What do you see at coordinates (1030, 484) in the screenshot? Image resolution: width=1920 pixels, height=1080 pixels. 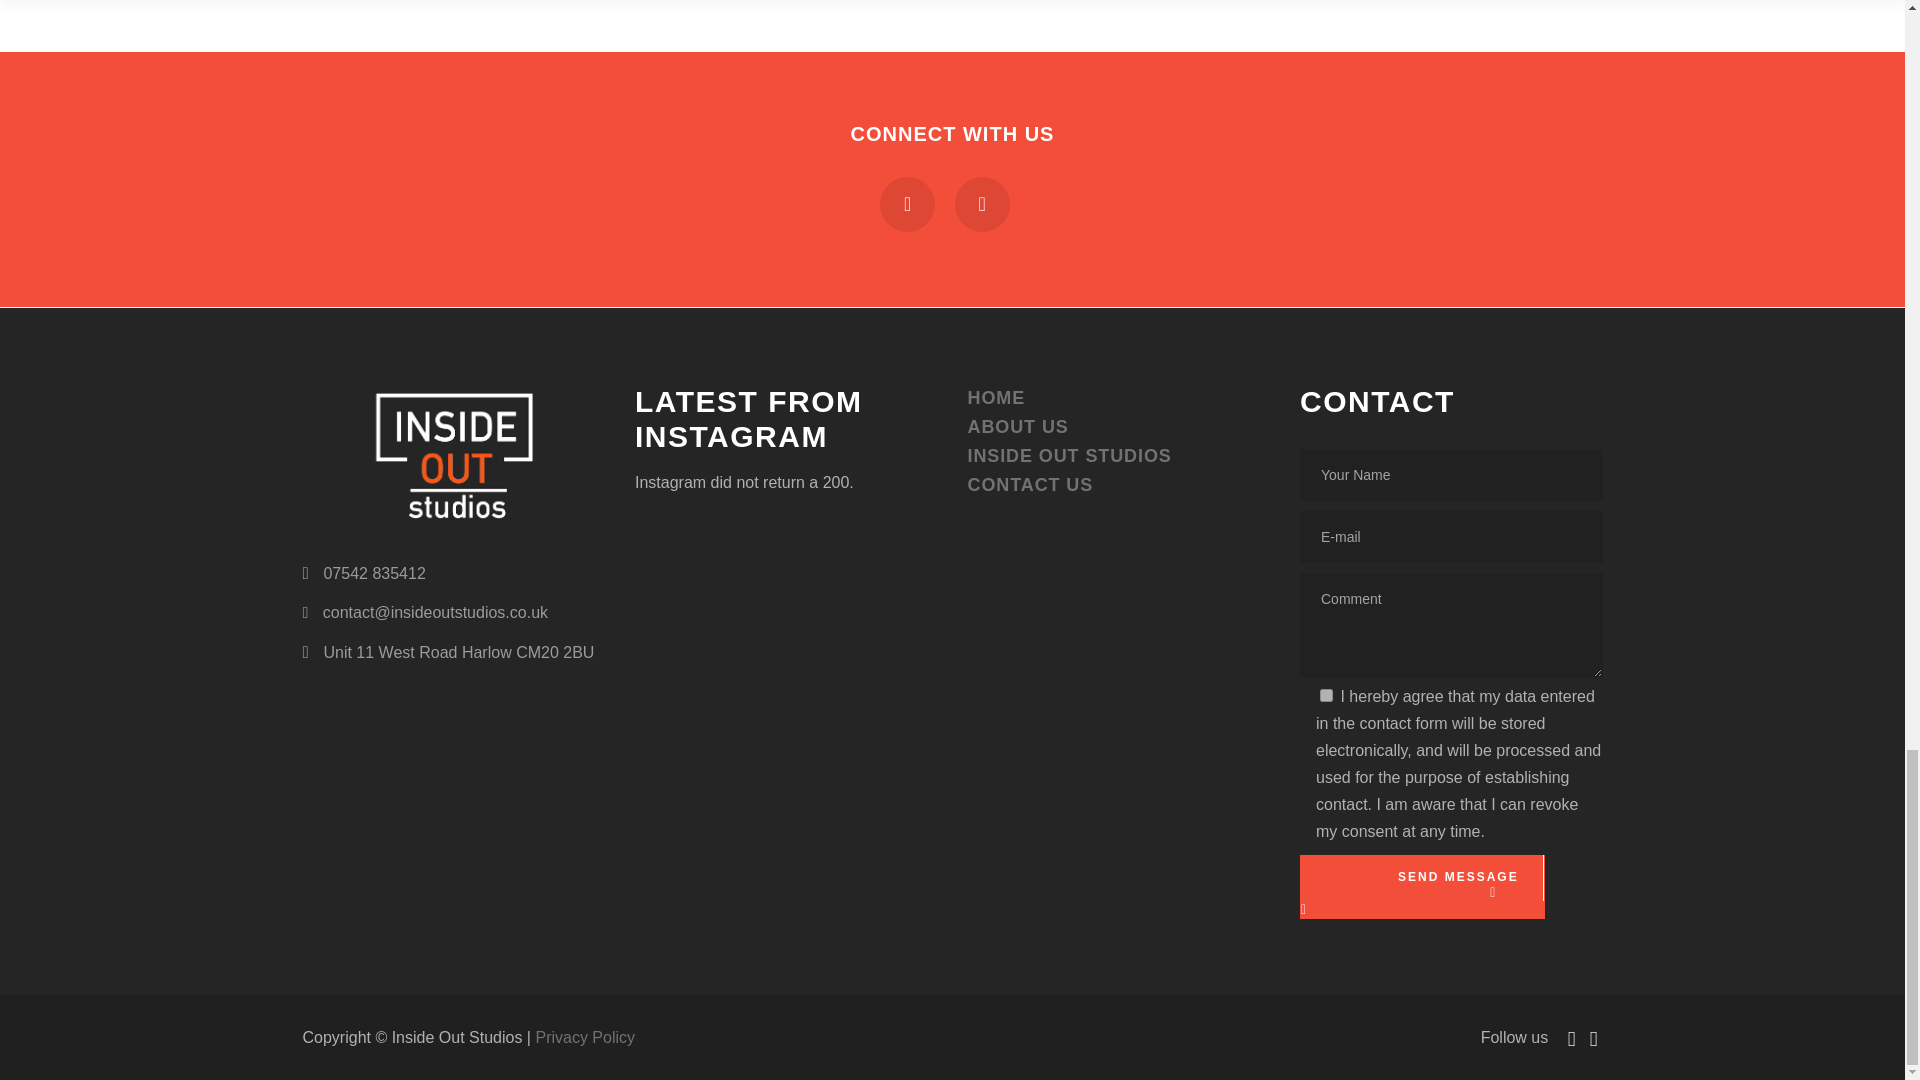 I see `CONTACT US` at bounding box center [1030, 484].